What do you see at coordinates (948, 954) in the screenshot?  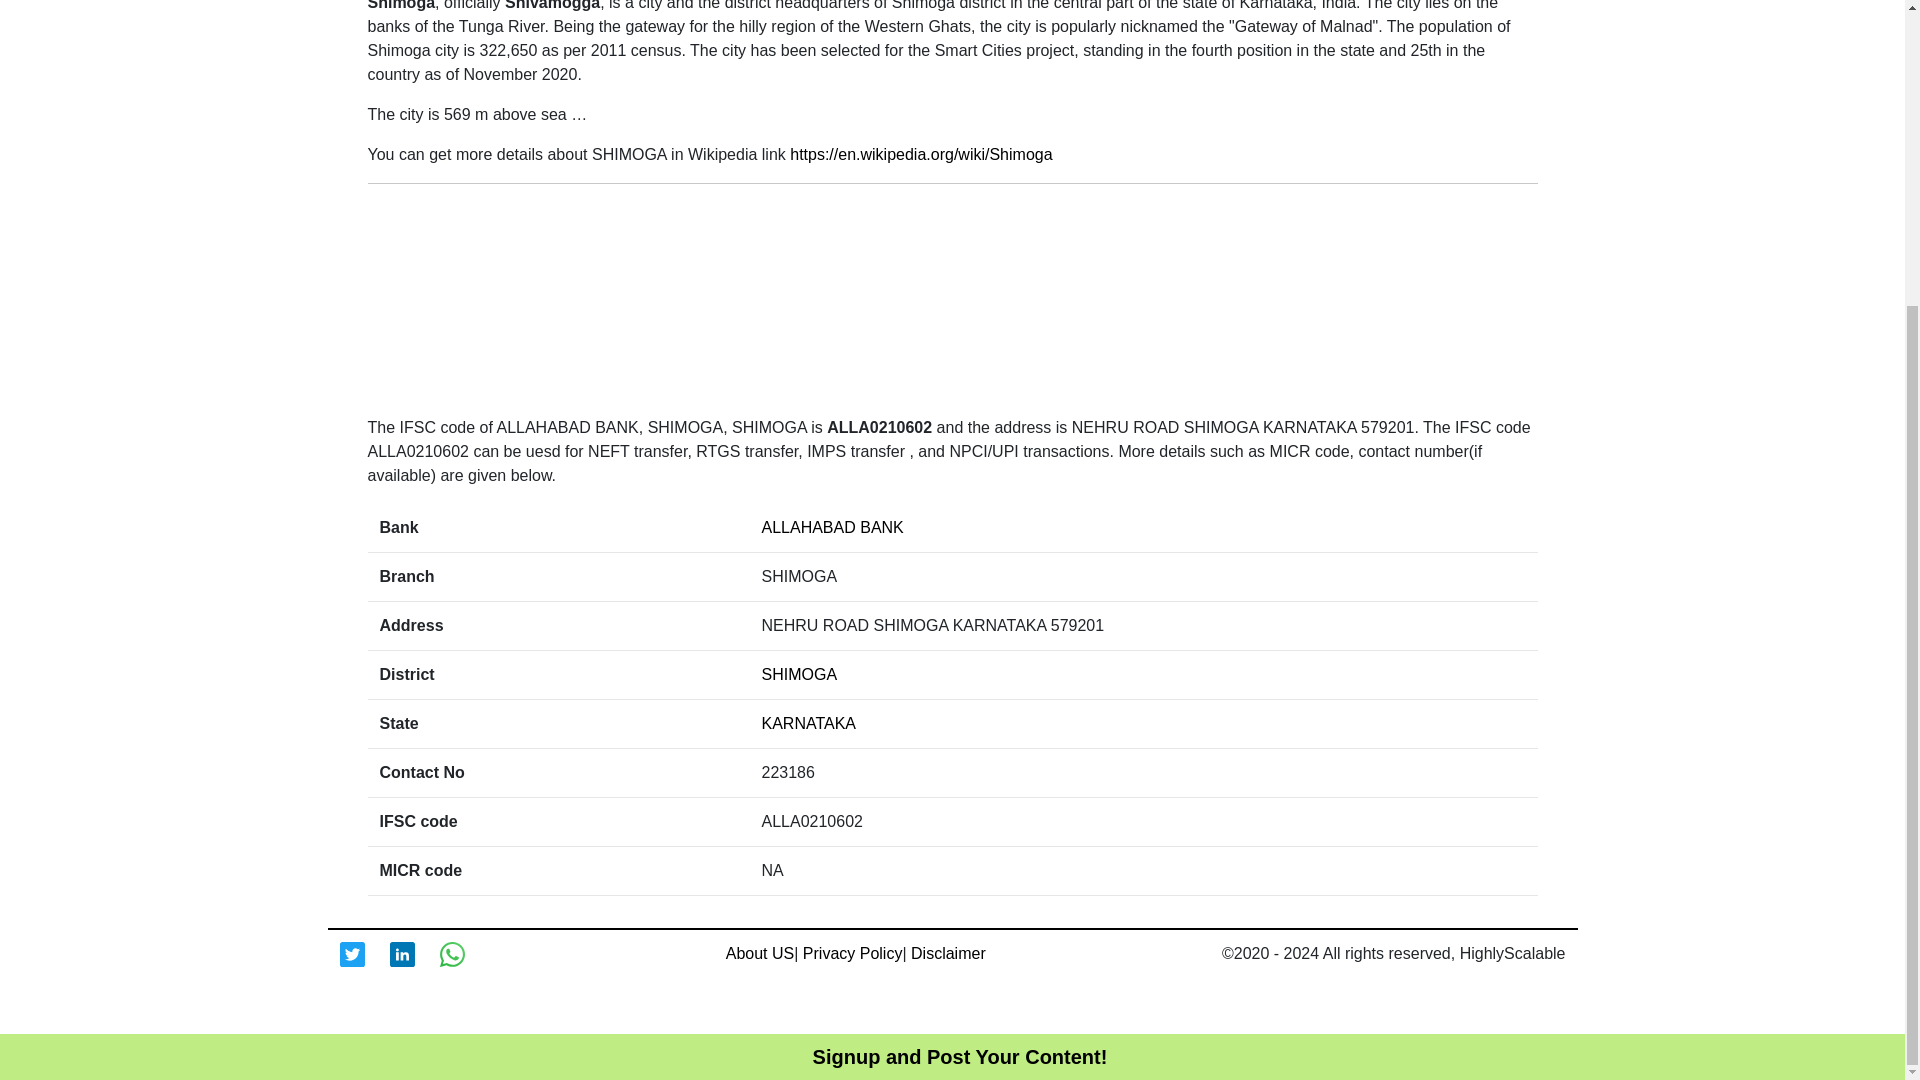 I see `Disclaimer` at bounding box center [948, 954].